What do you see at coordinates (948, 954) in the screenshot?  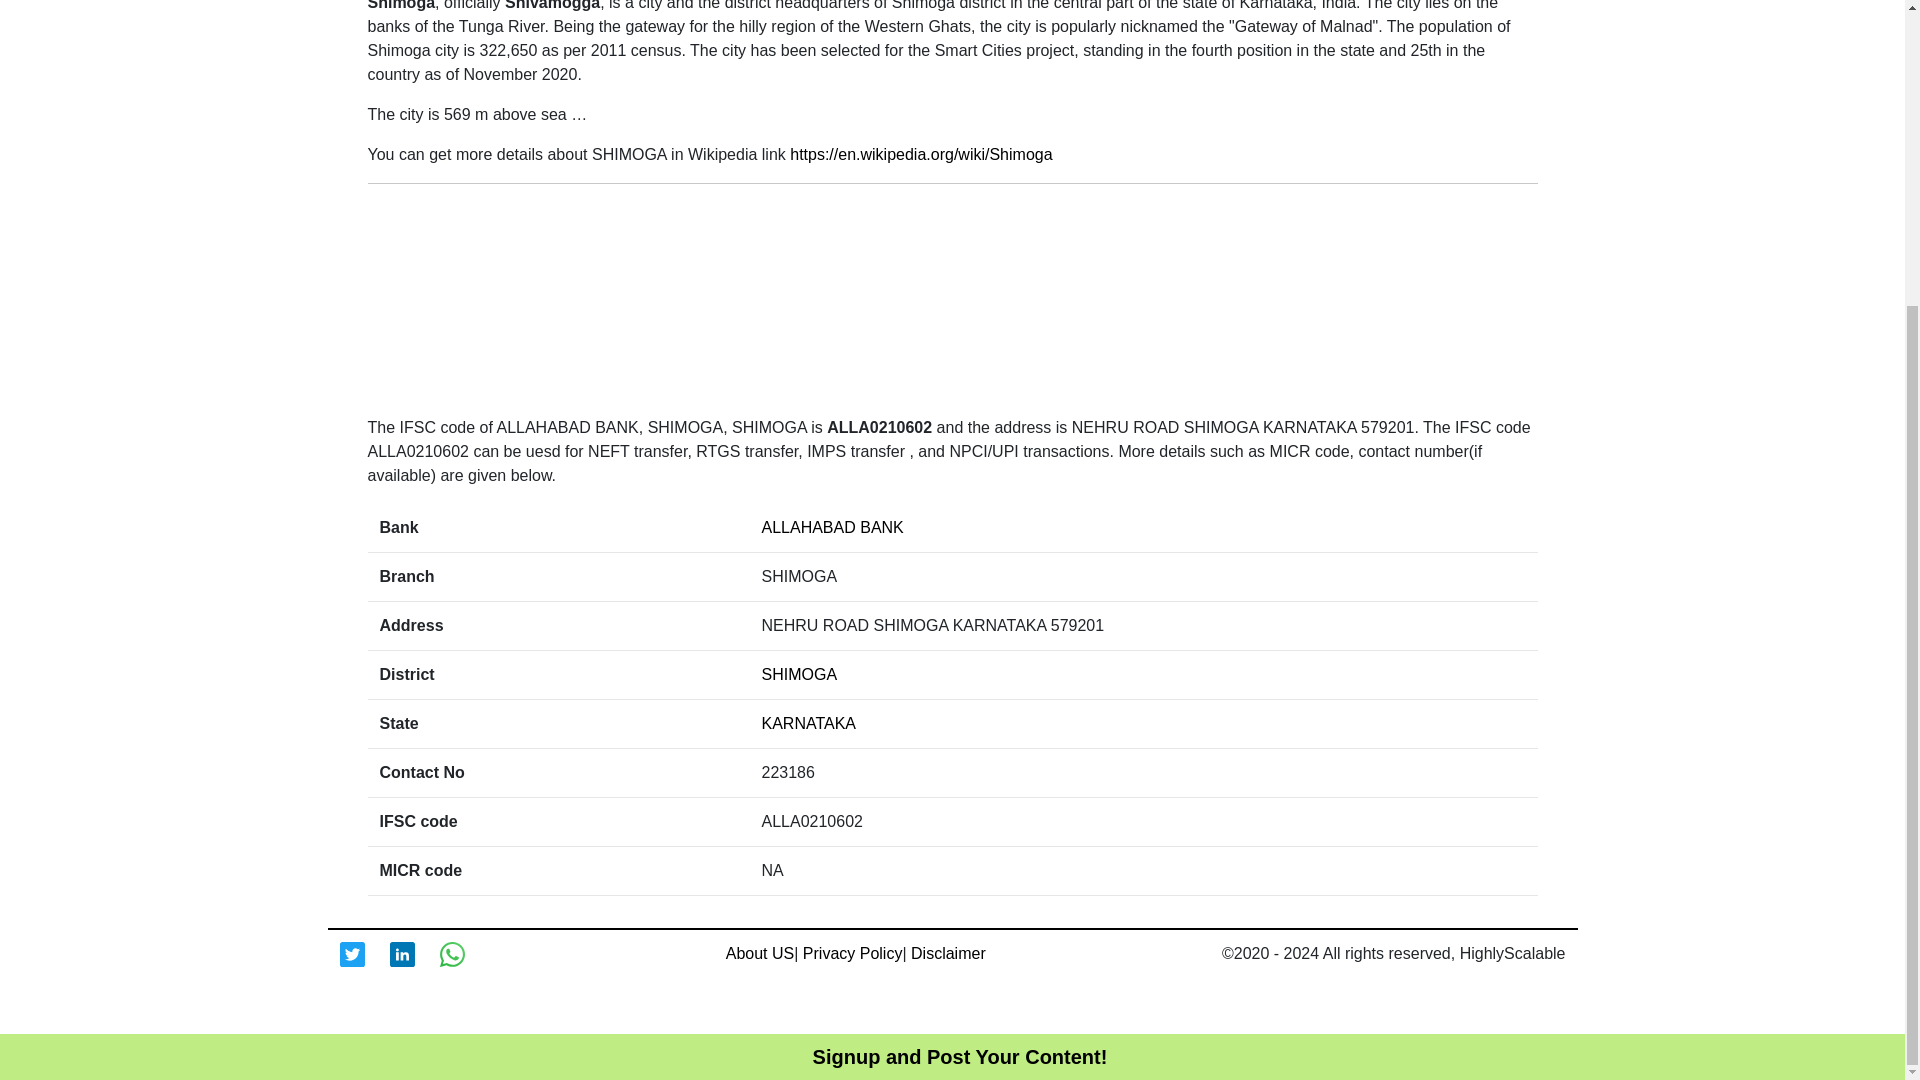 I see `Disclaimer` at bounding box center [948, 954].